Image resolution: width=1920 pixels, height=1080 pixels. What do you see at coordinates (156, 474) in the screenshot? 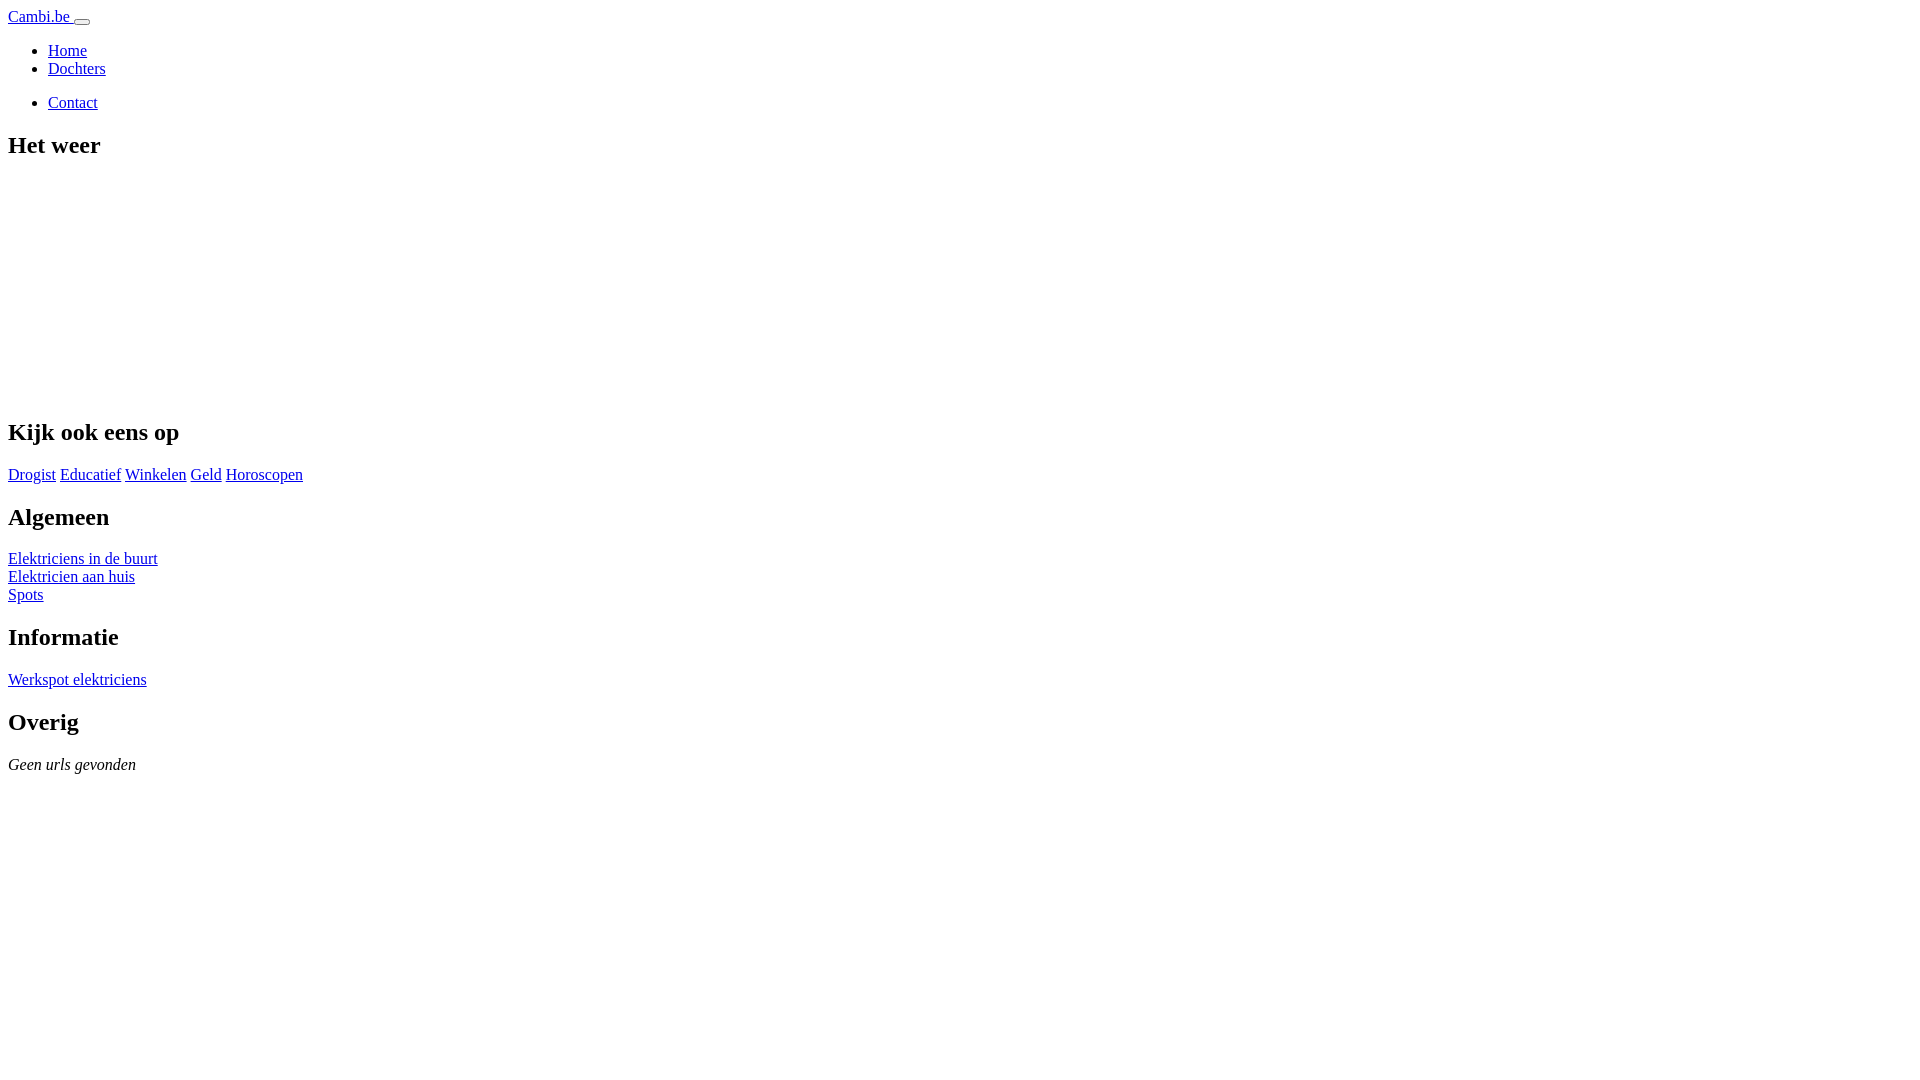
I see `Winkelen` at bounding box center [156, 474].